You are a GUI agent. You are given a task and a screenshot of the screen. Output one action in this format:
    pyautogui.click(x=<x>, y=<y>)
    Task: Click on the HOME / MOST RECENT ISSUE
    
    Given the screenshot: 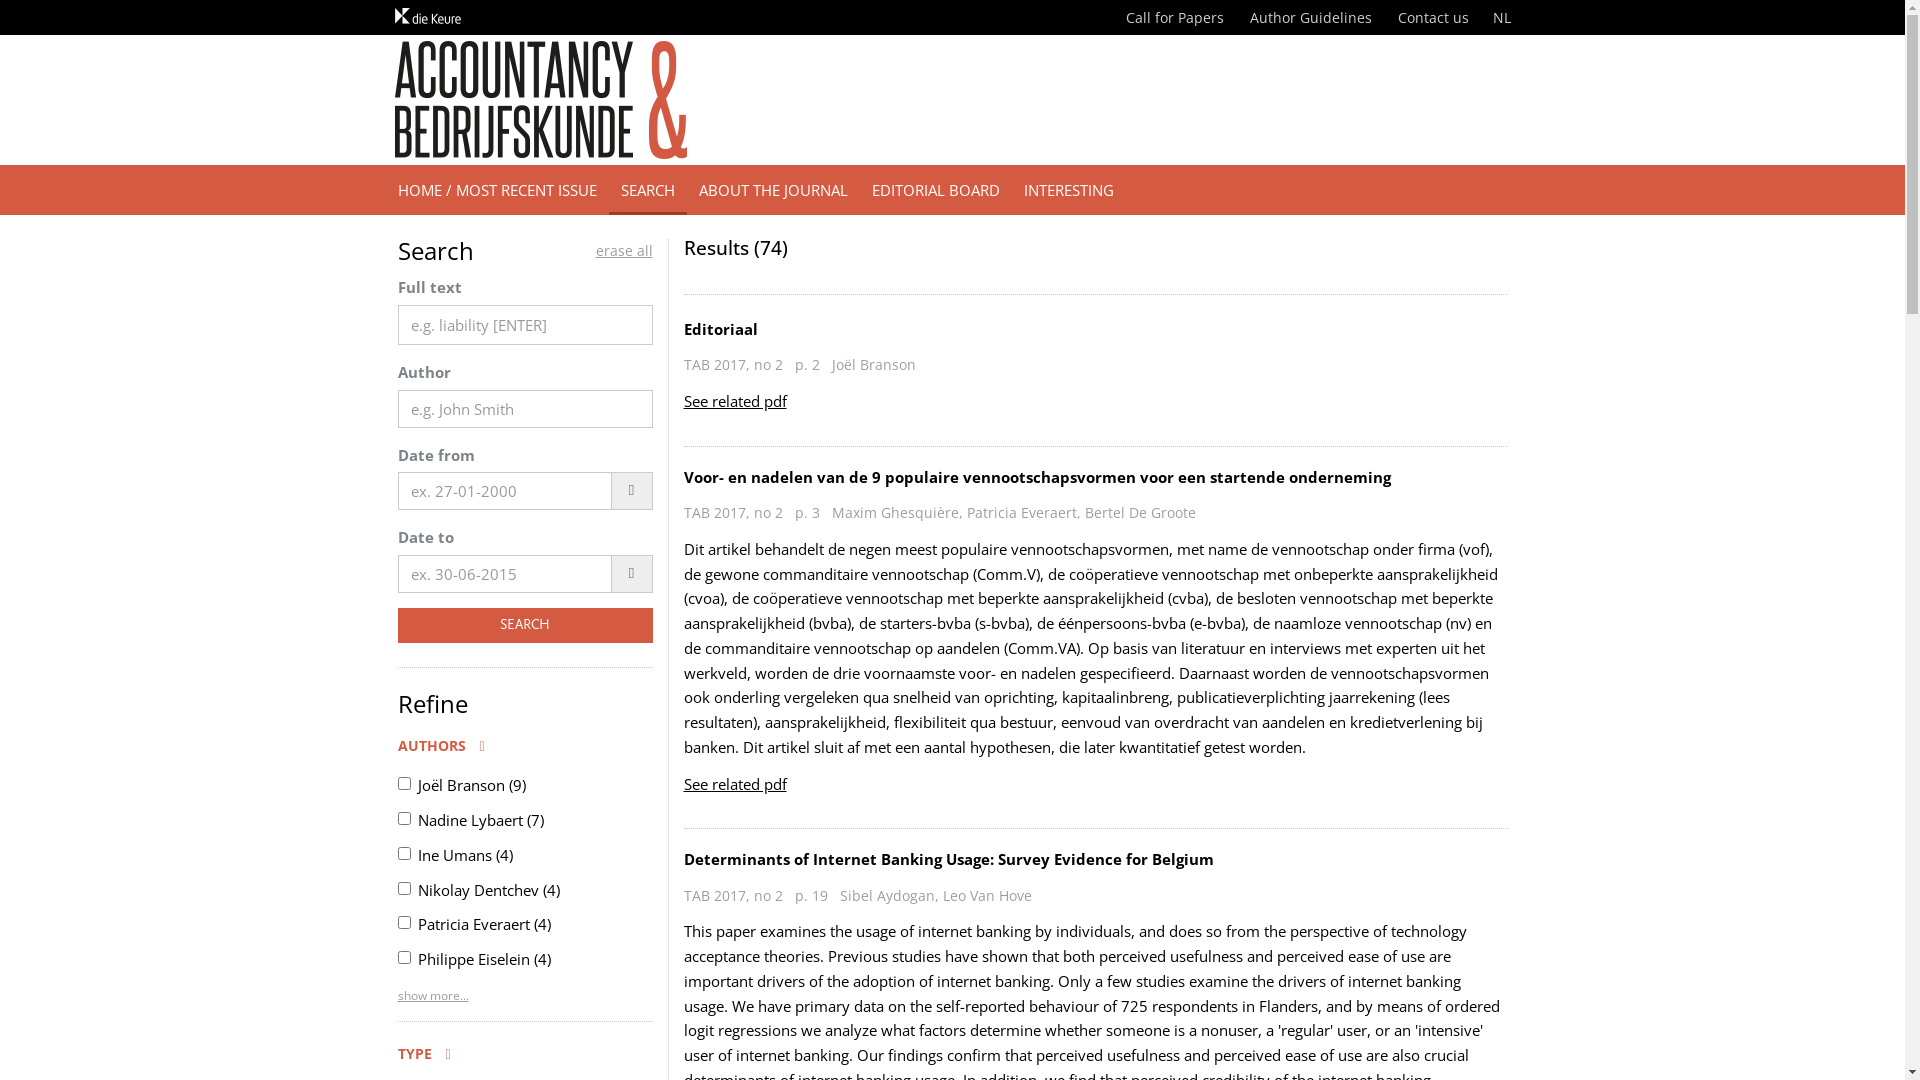 What is the action you would take?
    pyautogui.click(x=498, y=190)
    